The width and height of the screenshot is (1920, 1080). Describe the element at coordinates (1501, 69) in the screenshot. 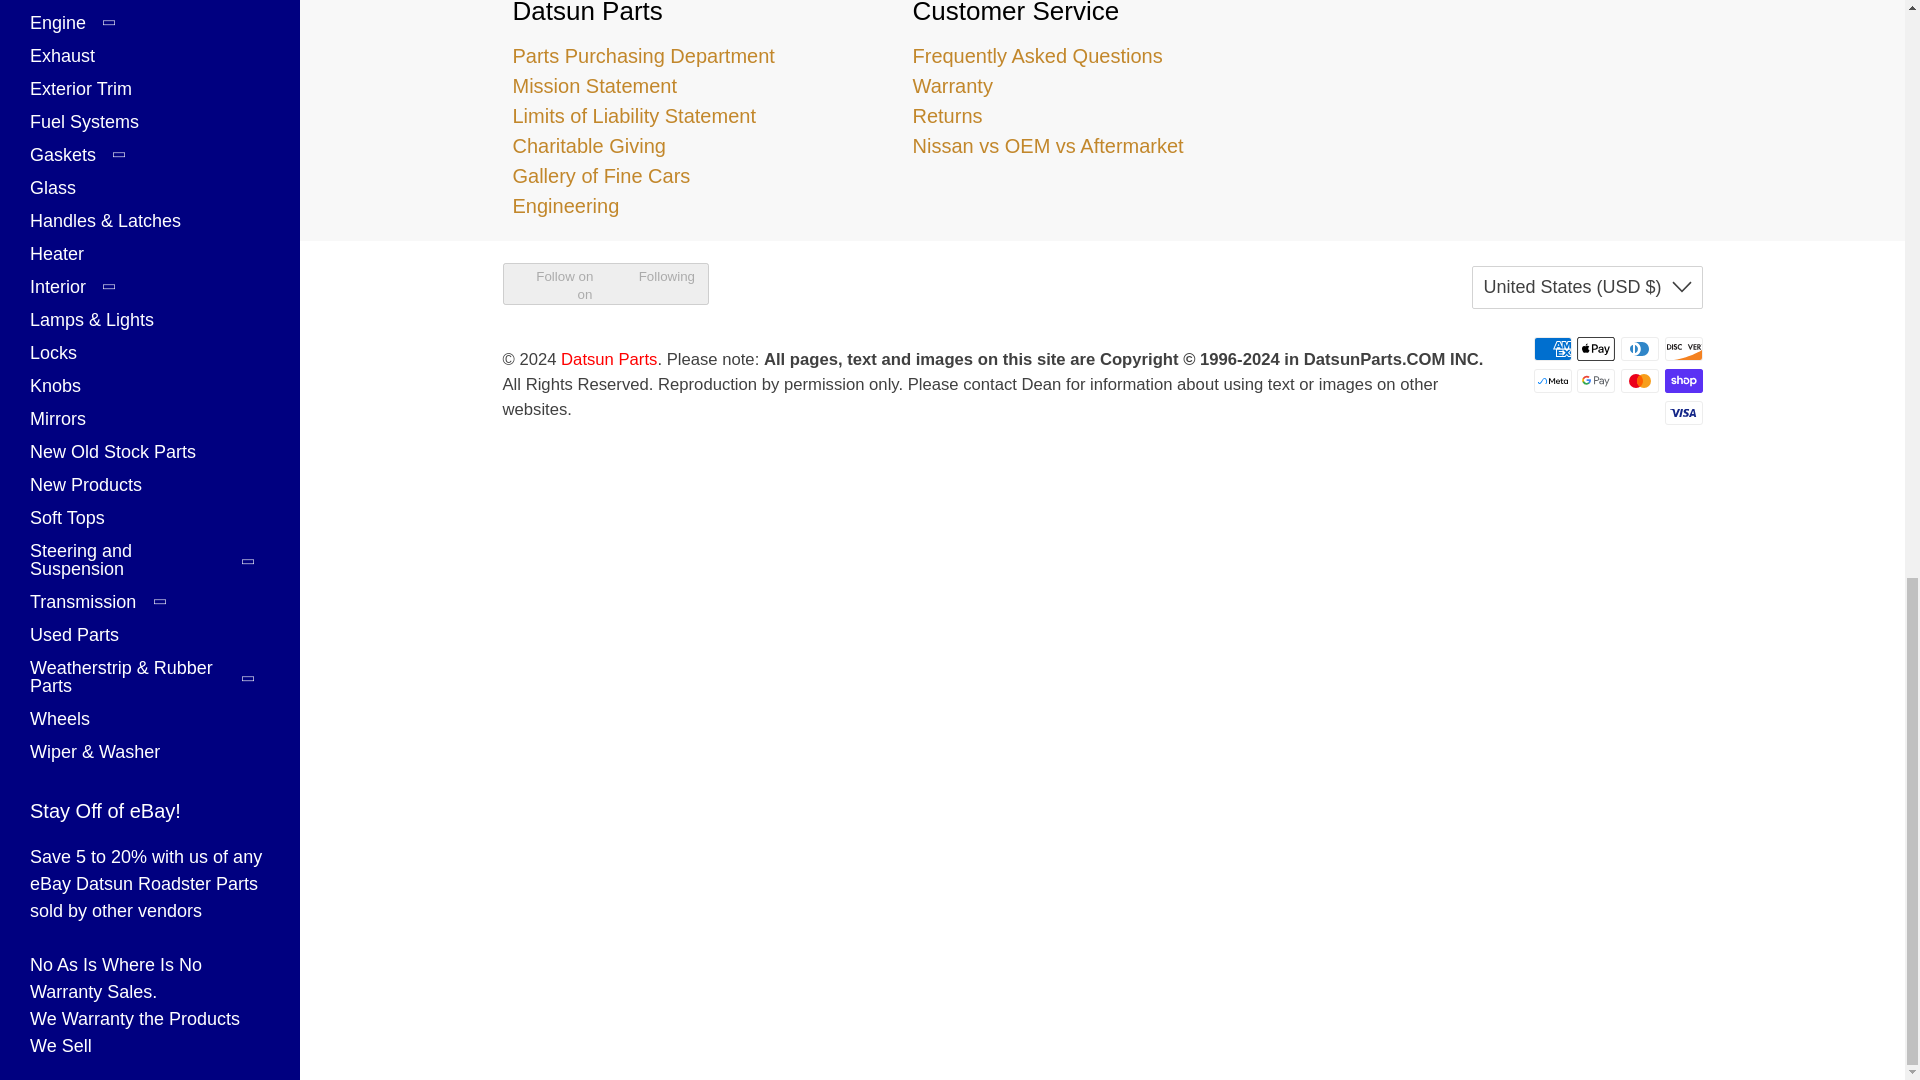

I see `Datsun Parts` at that location.